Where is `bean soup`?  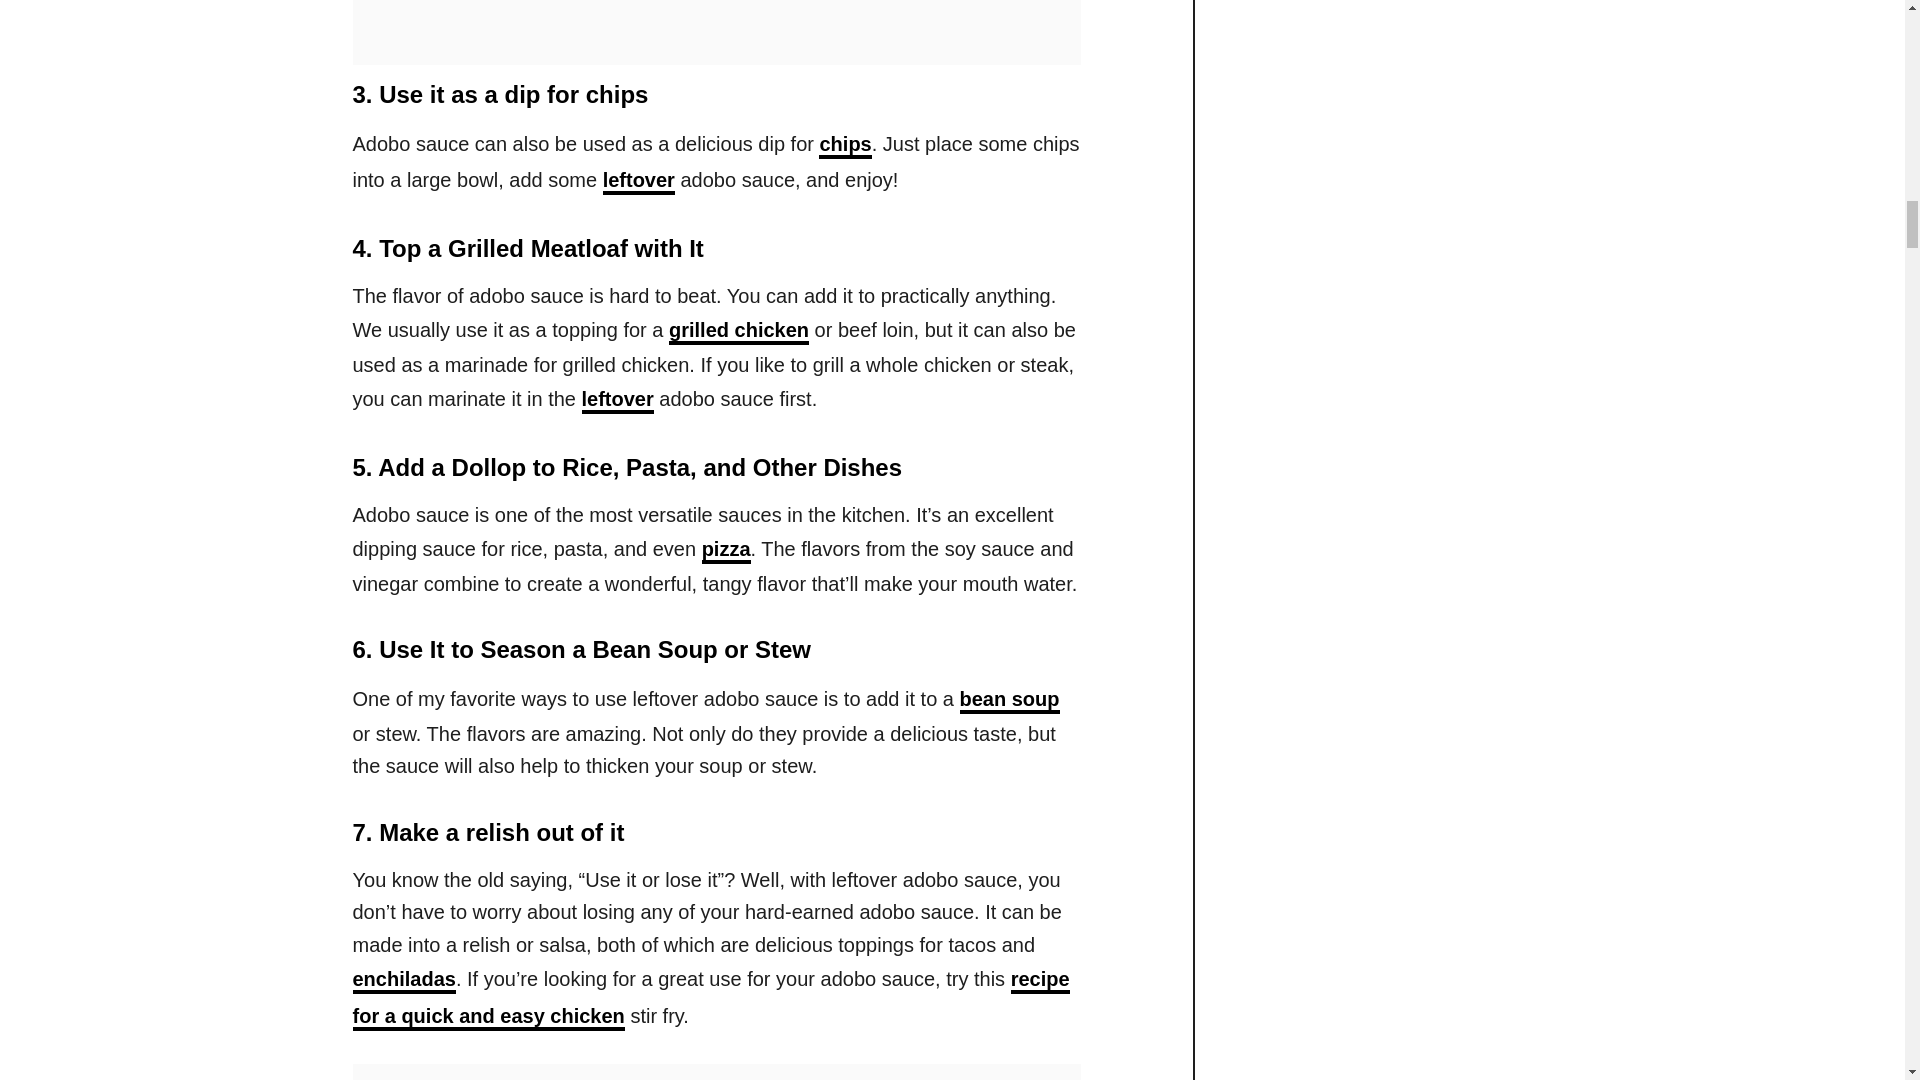
bean soup is located at coordinates (1010, 700).